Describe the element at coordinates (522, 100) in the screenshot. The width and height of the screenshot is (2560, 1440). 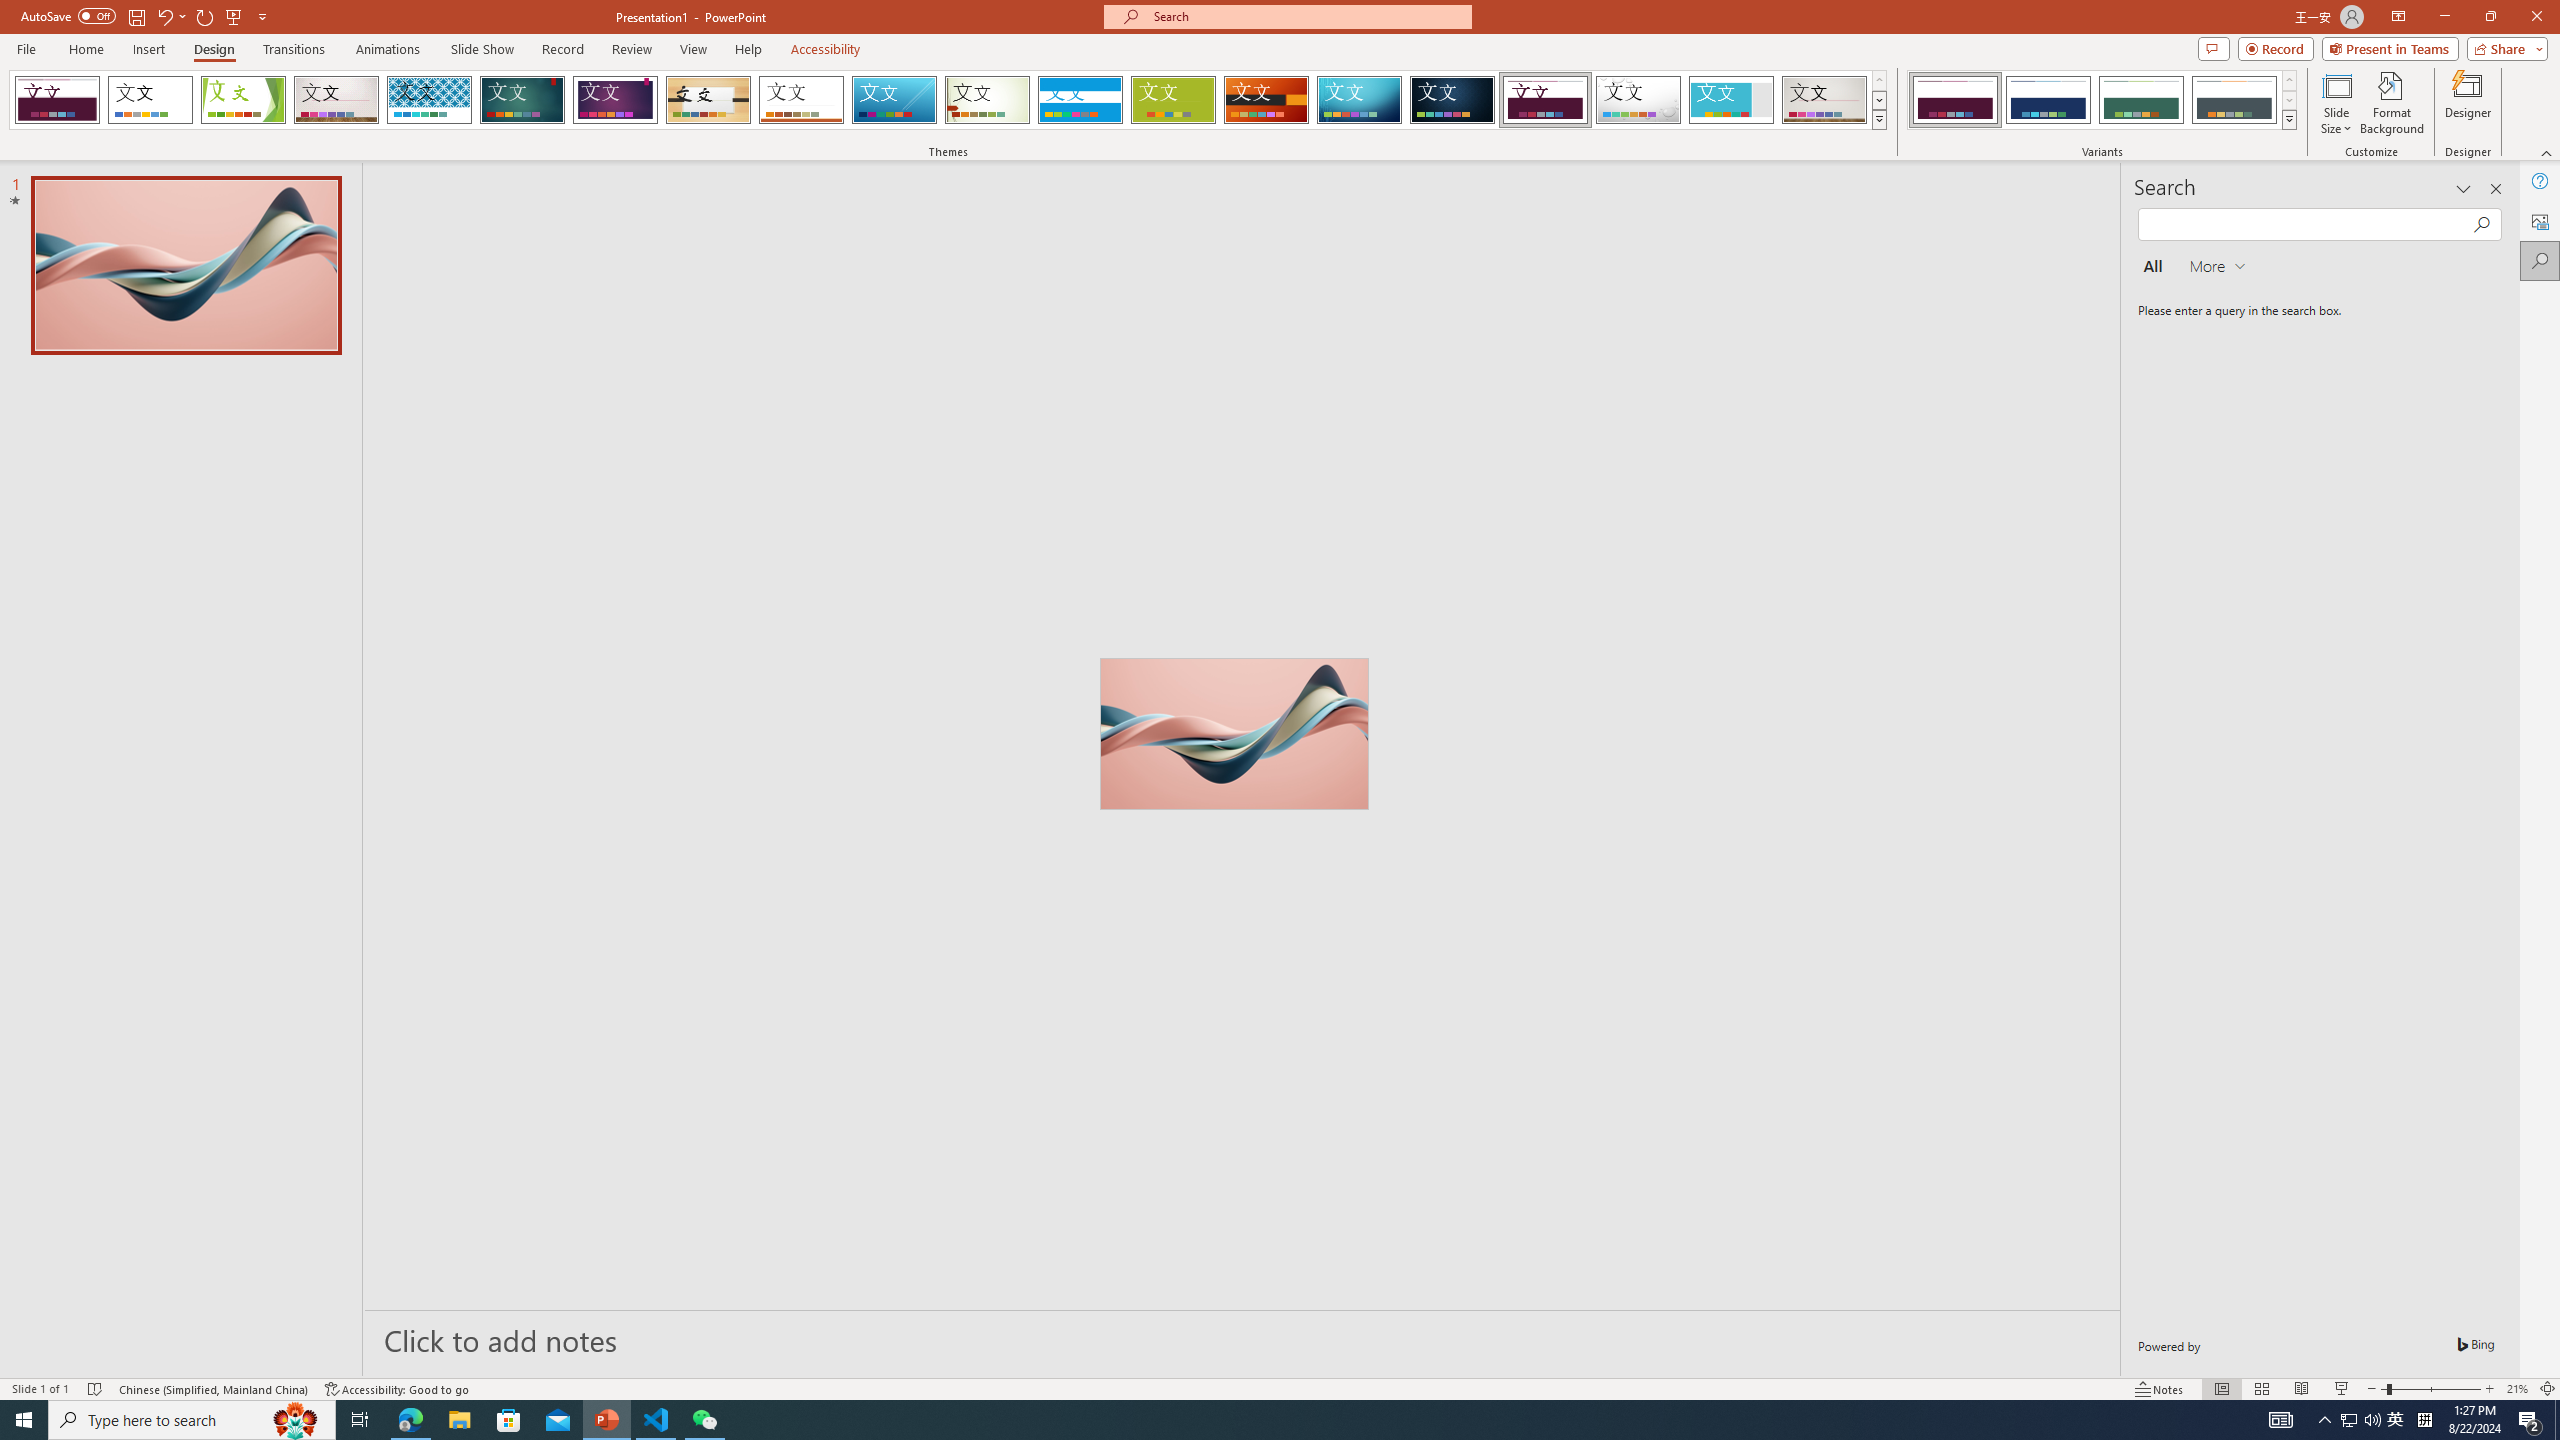
I see `Ion` at that location.